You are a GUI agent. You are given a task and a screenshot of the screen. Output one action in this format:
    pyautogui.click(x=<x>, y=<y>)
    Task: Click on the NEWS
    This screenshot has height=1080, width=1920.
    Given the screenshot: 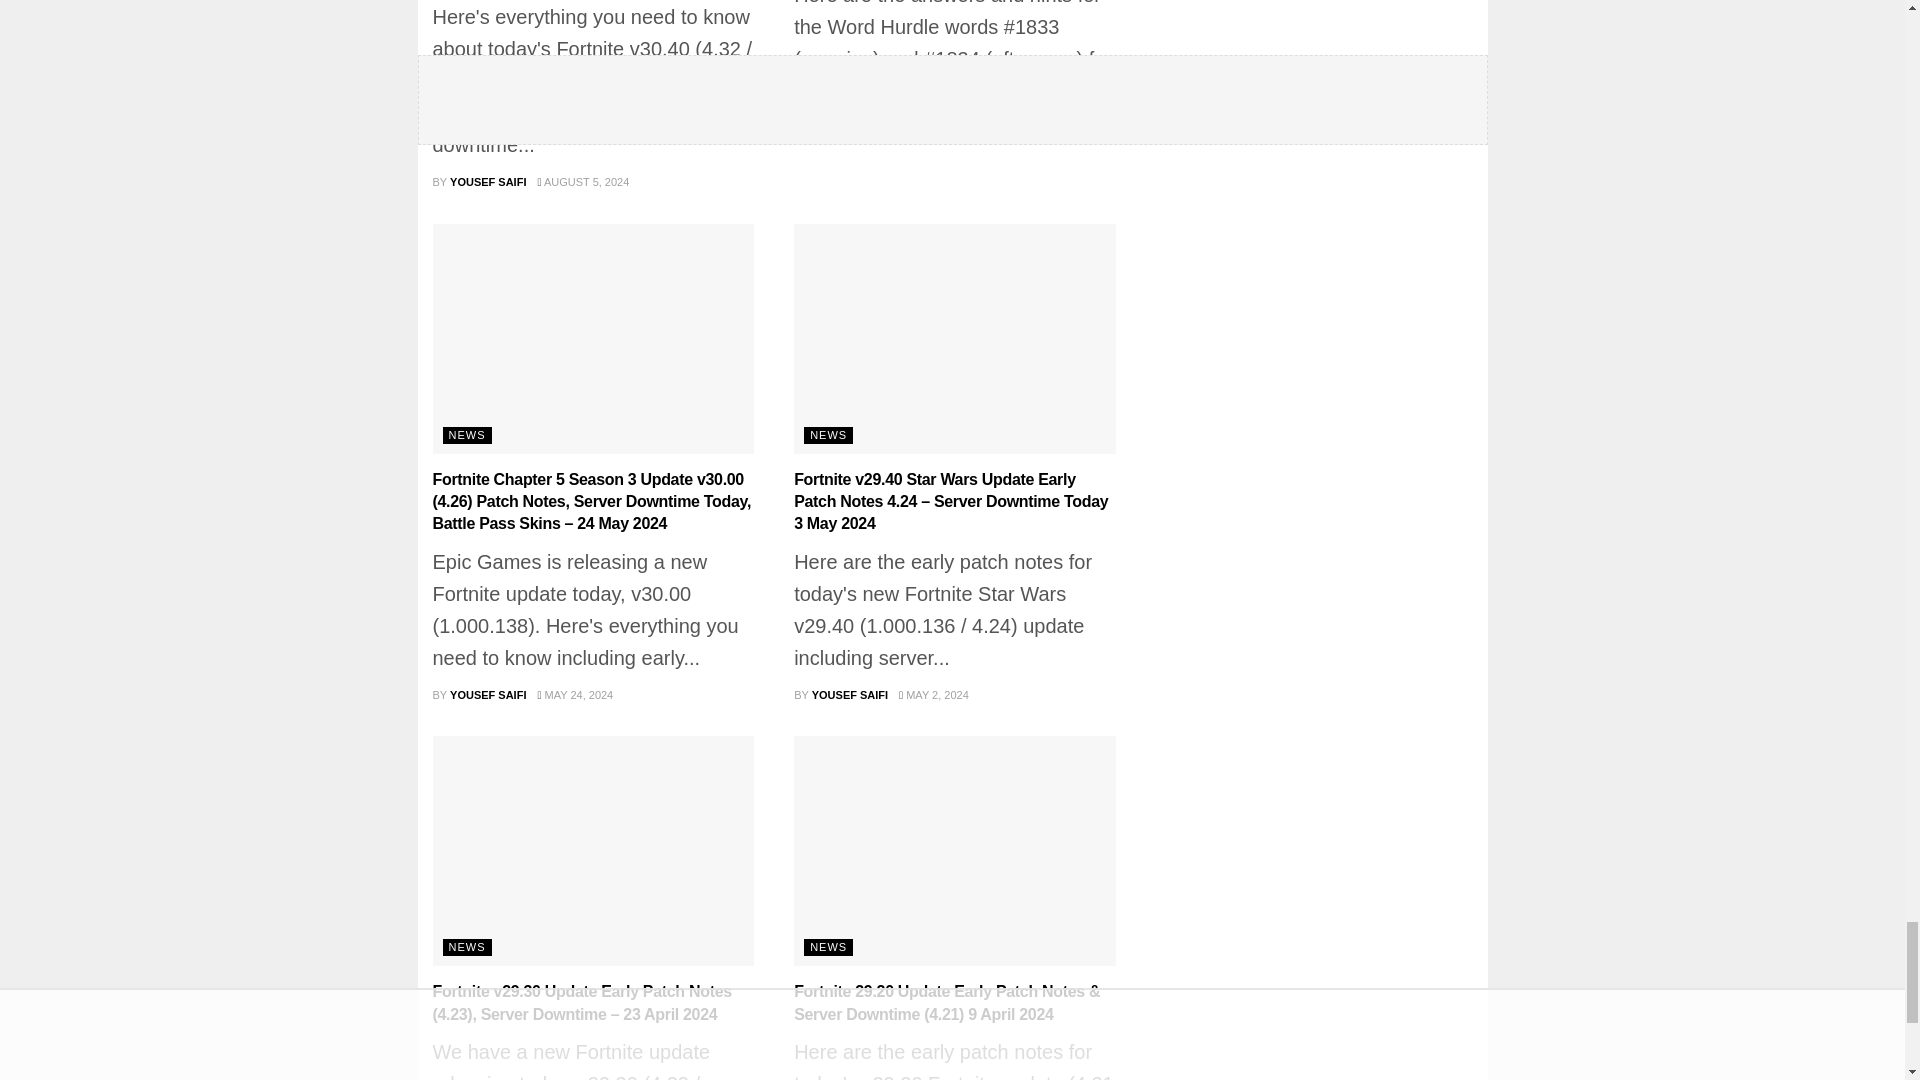 What is the action you would take?
    pyautogui.click(x=828, y=434)
    